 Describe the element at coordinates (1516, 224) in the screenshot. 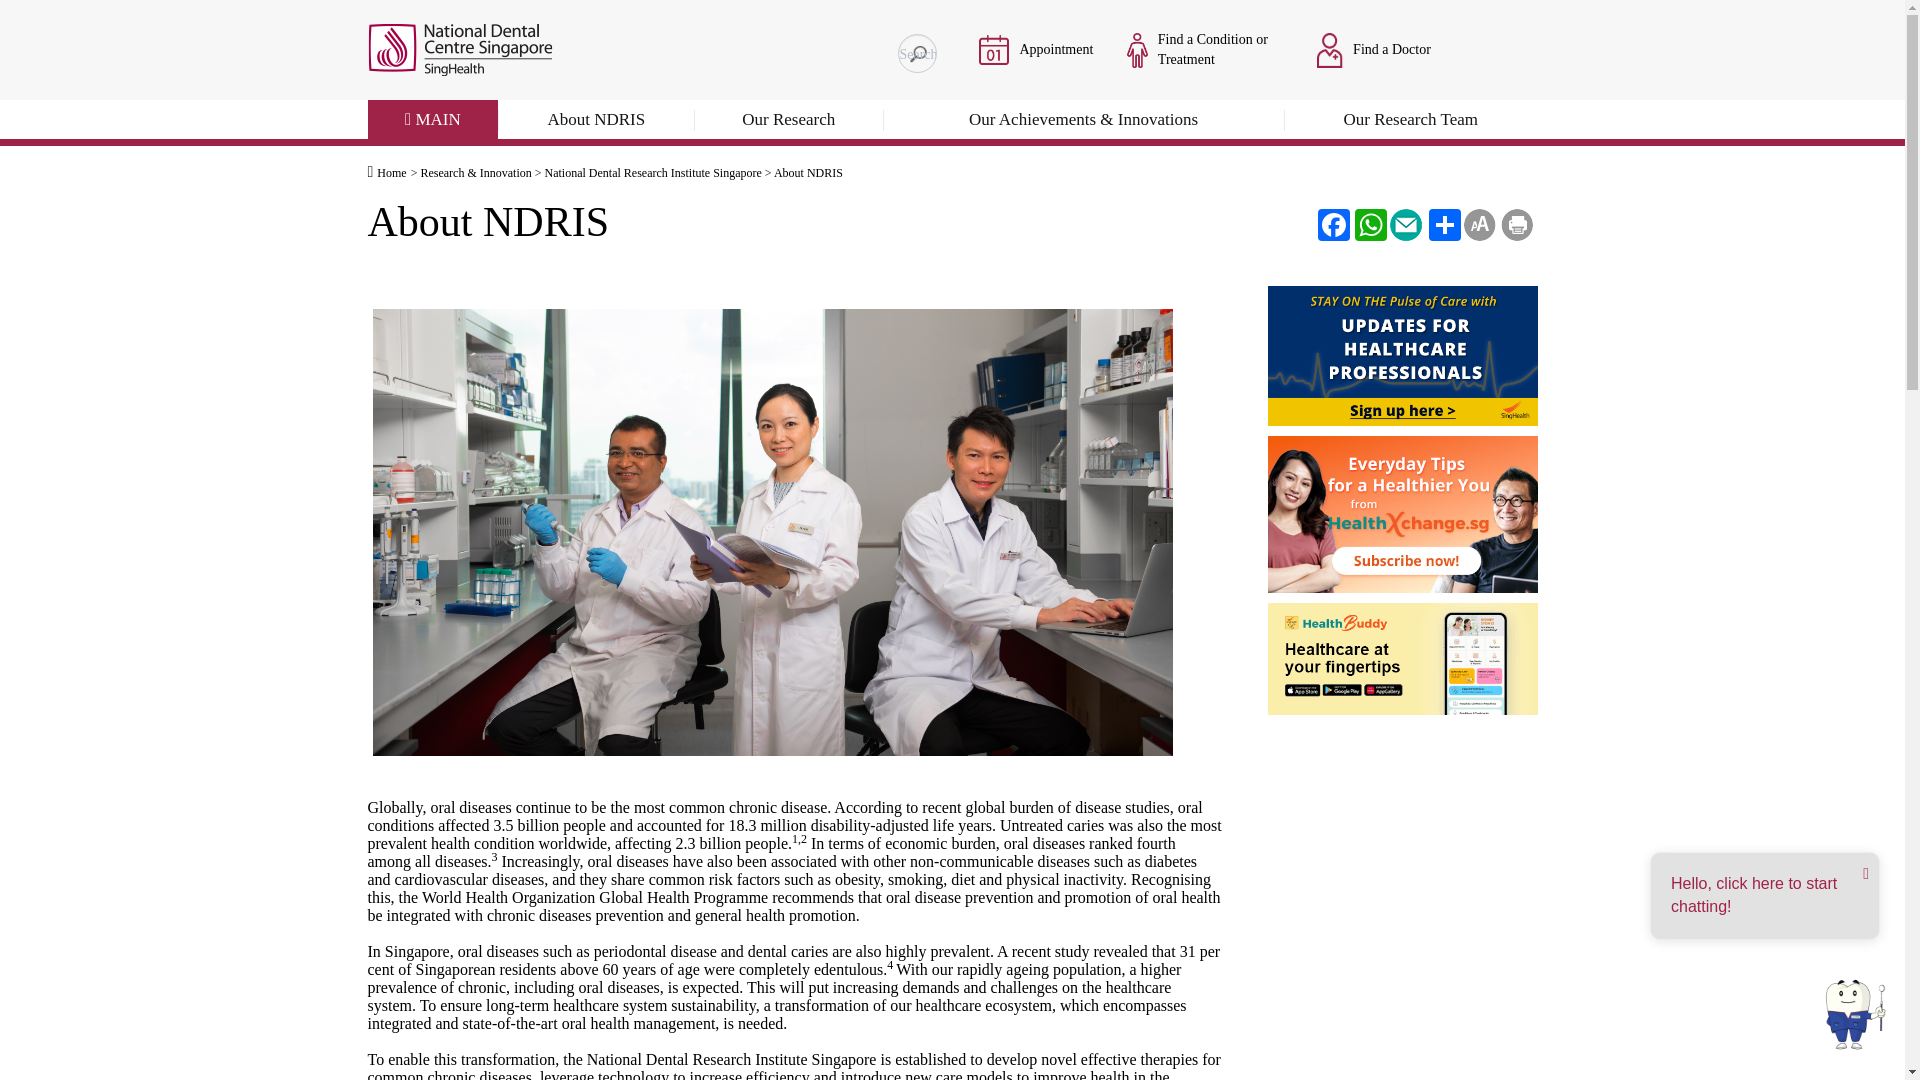

I see `Print` at that location.